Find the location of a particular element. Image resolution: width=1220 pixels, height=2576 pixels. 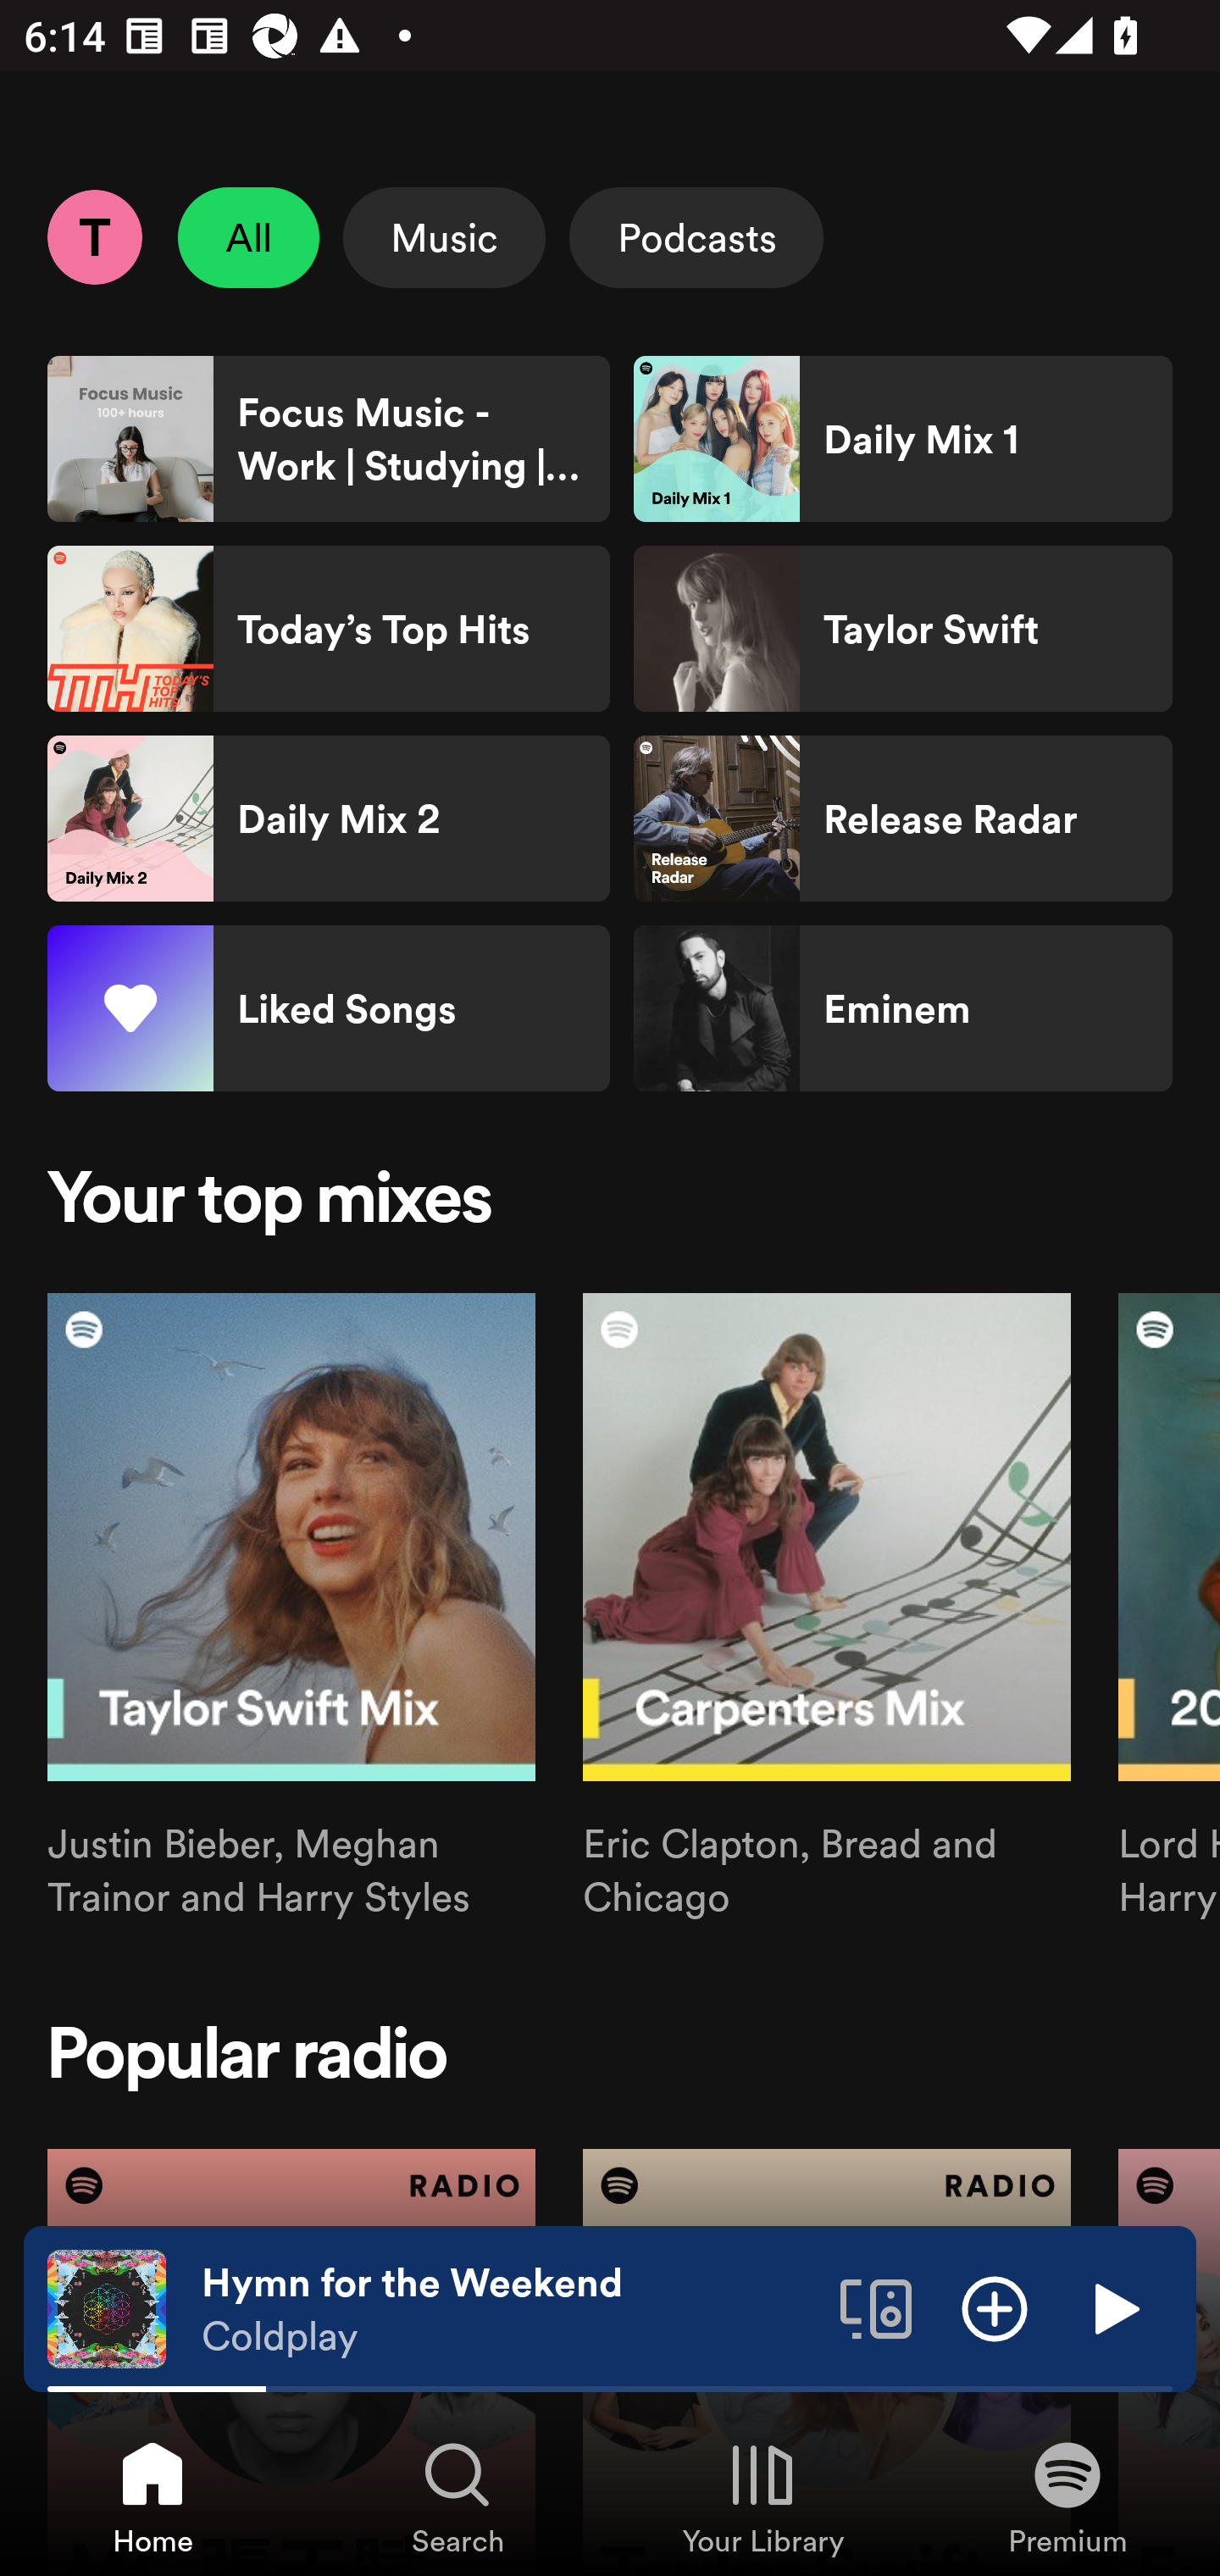

Daily Mix 1 Shortcut Daily Mix 1 is located at coordinates (902, 439).